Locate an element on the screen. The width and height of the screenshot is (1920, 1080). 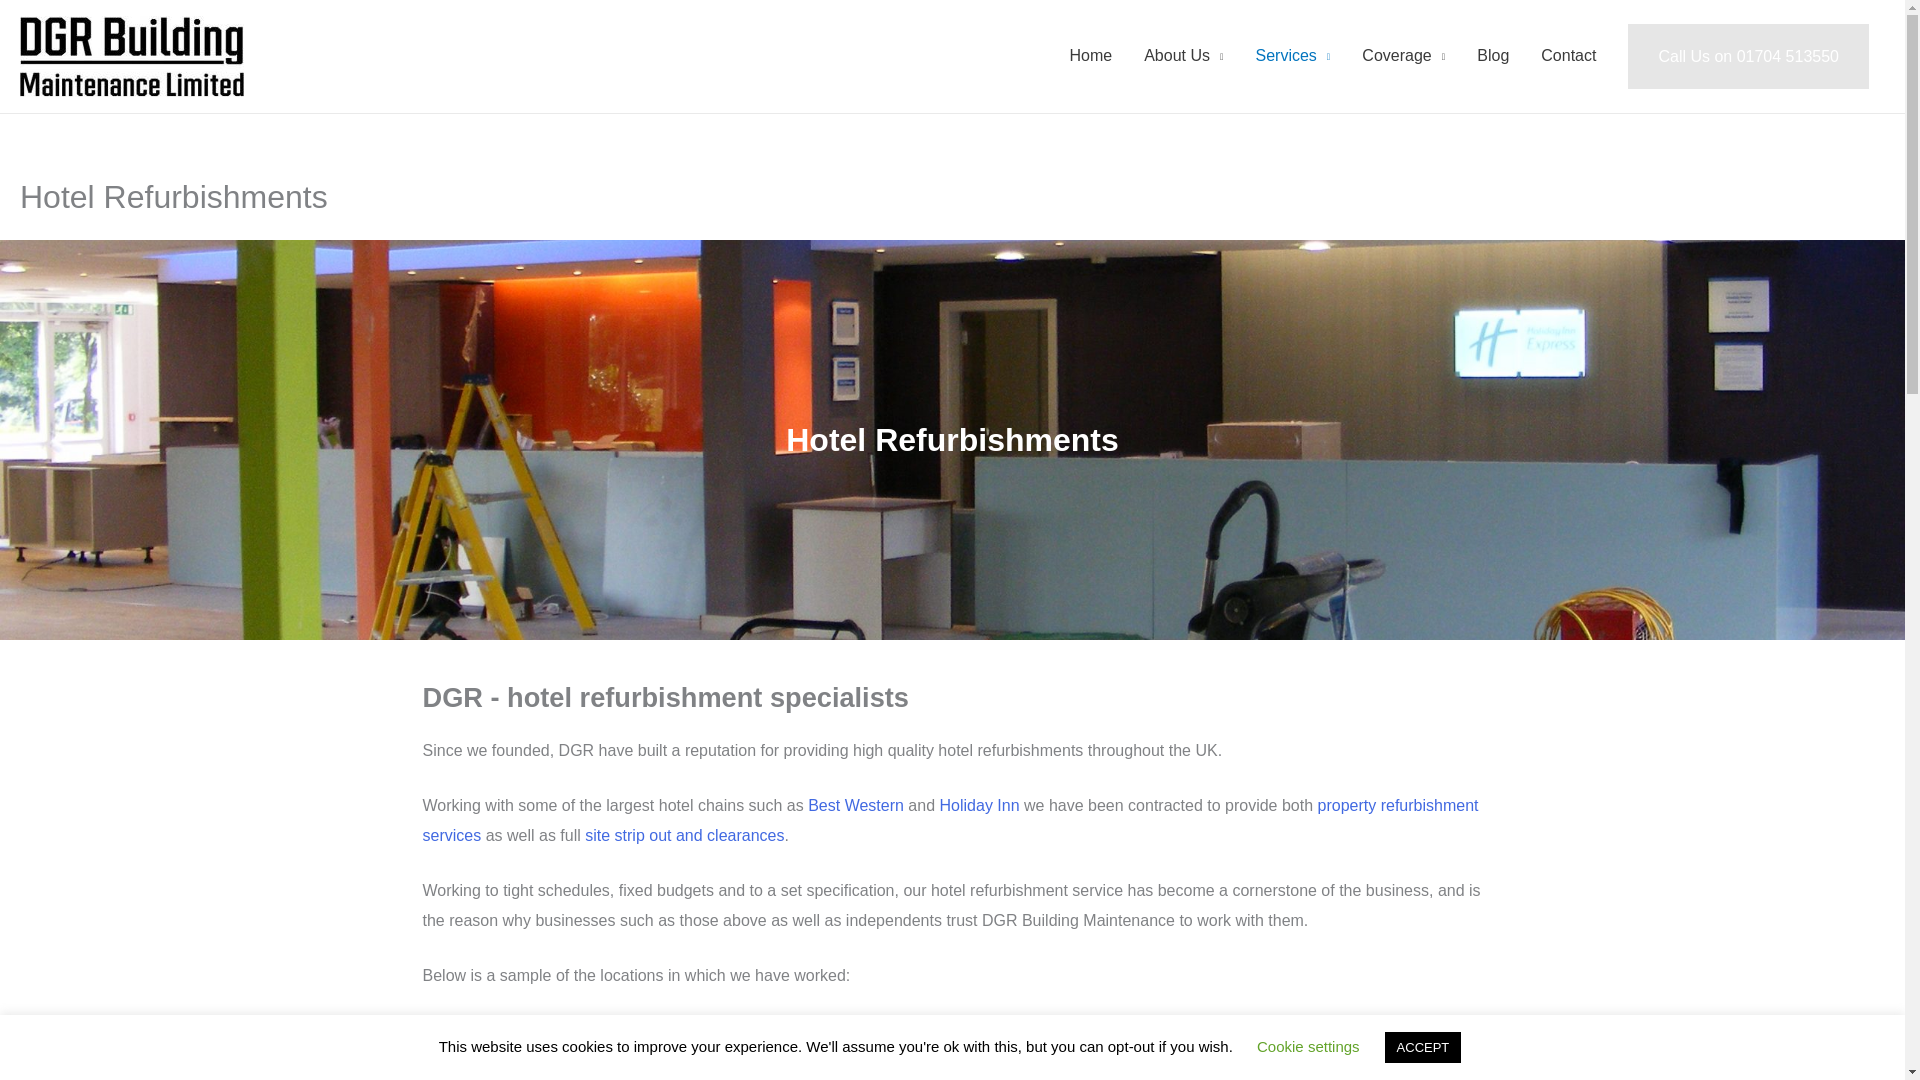
Holiday Inn is located at coordinates (980, 806).